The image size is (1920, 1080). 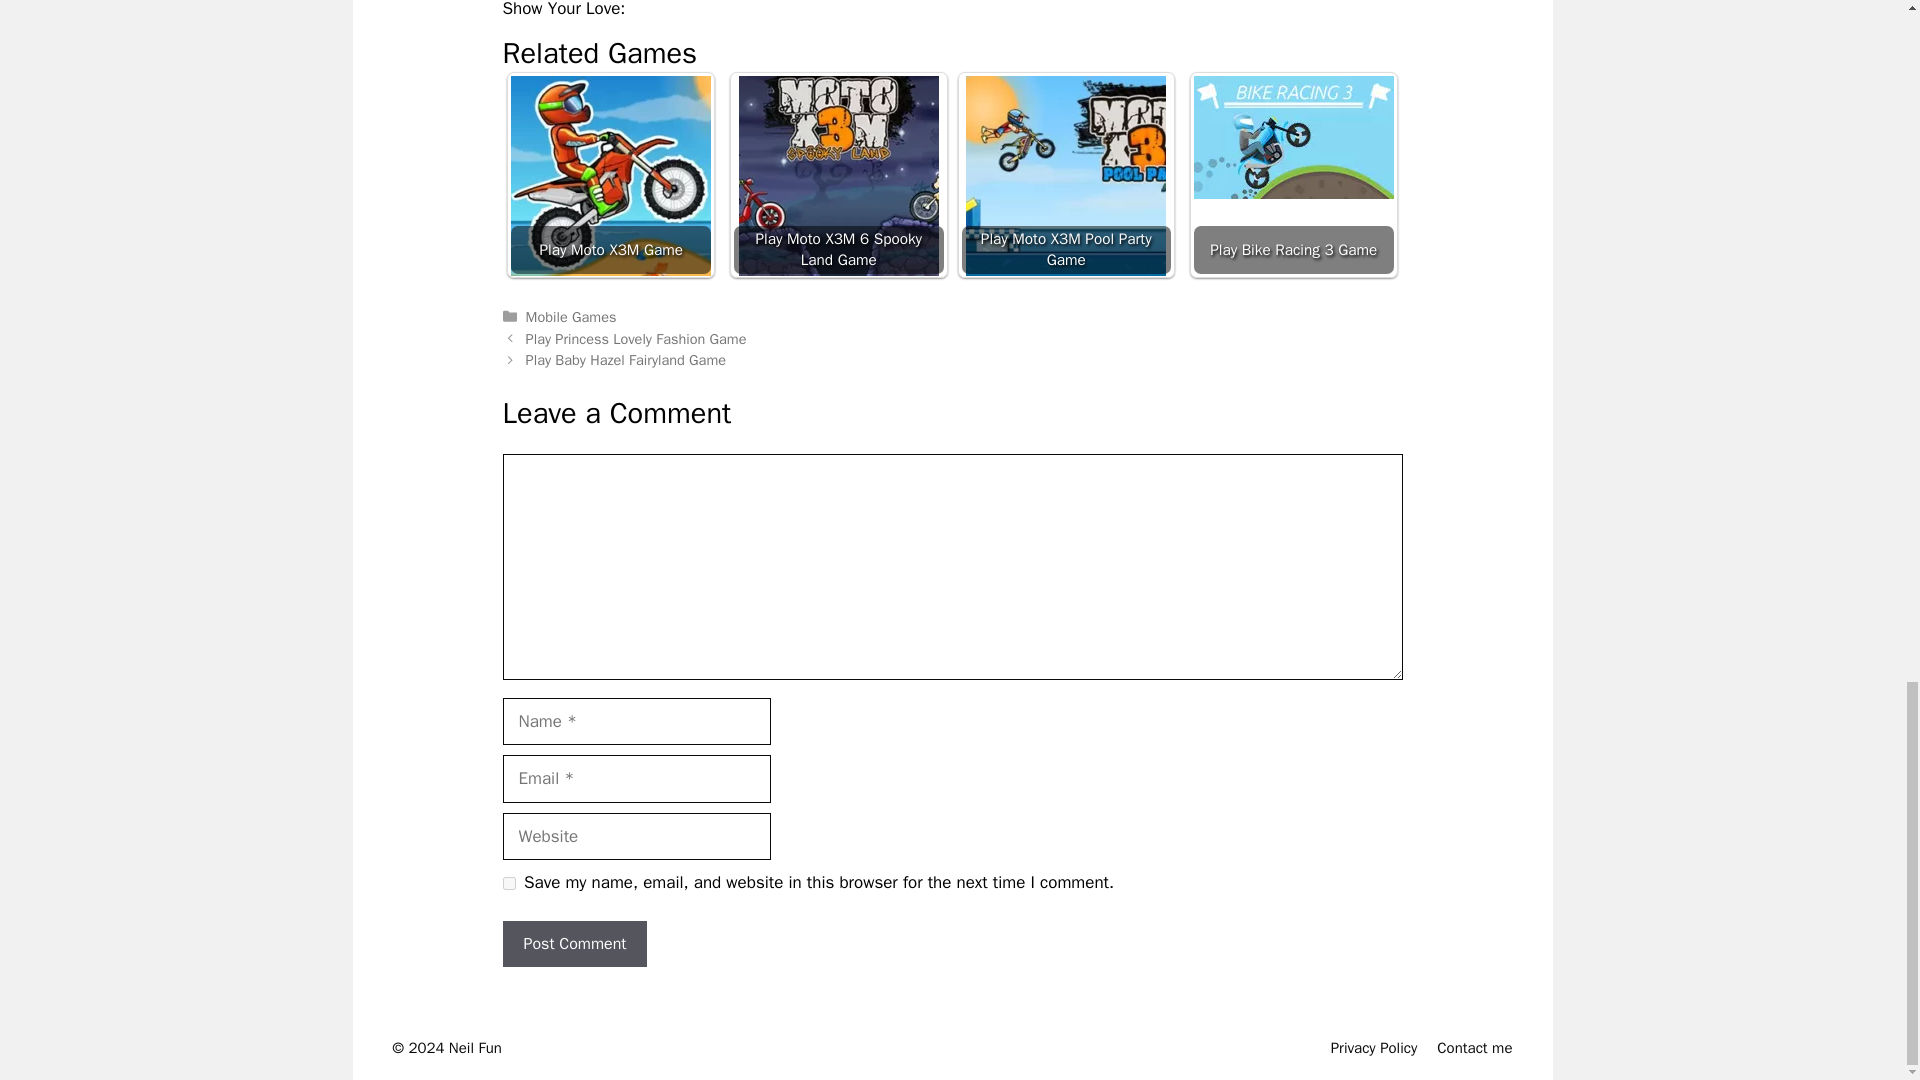 What do you see at coordinates (1374, 1048) in the screenshot?
I see `Privacy Policy` at bounding box center [1374, 1048].